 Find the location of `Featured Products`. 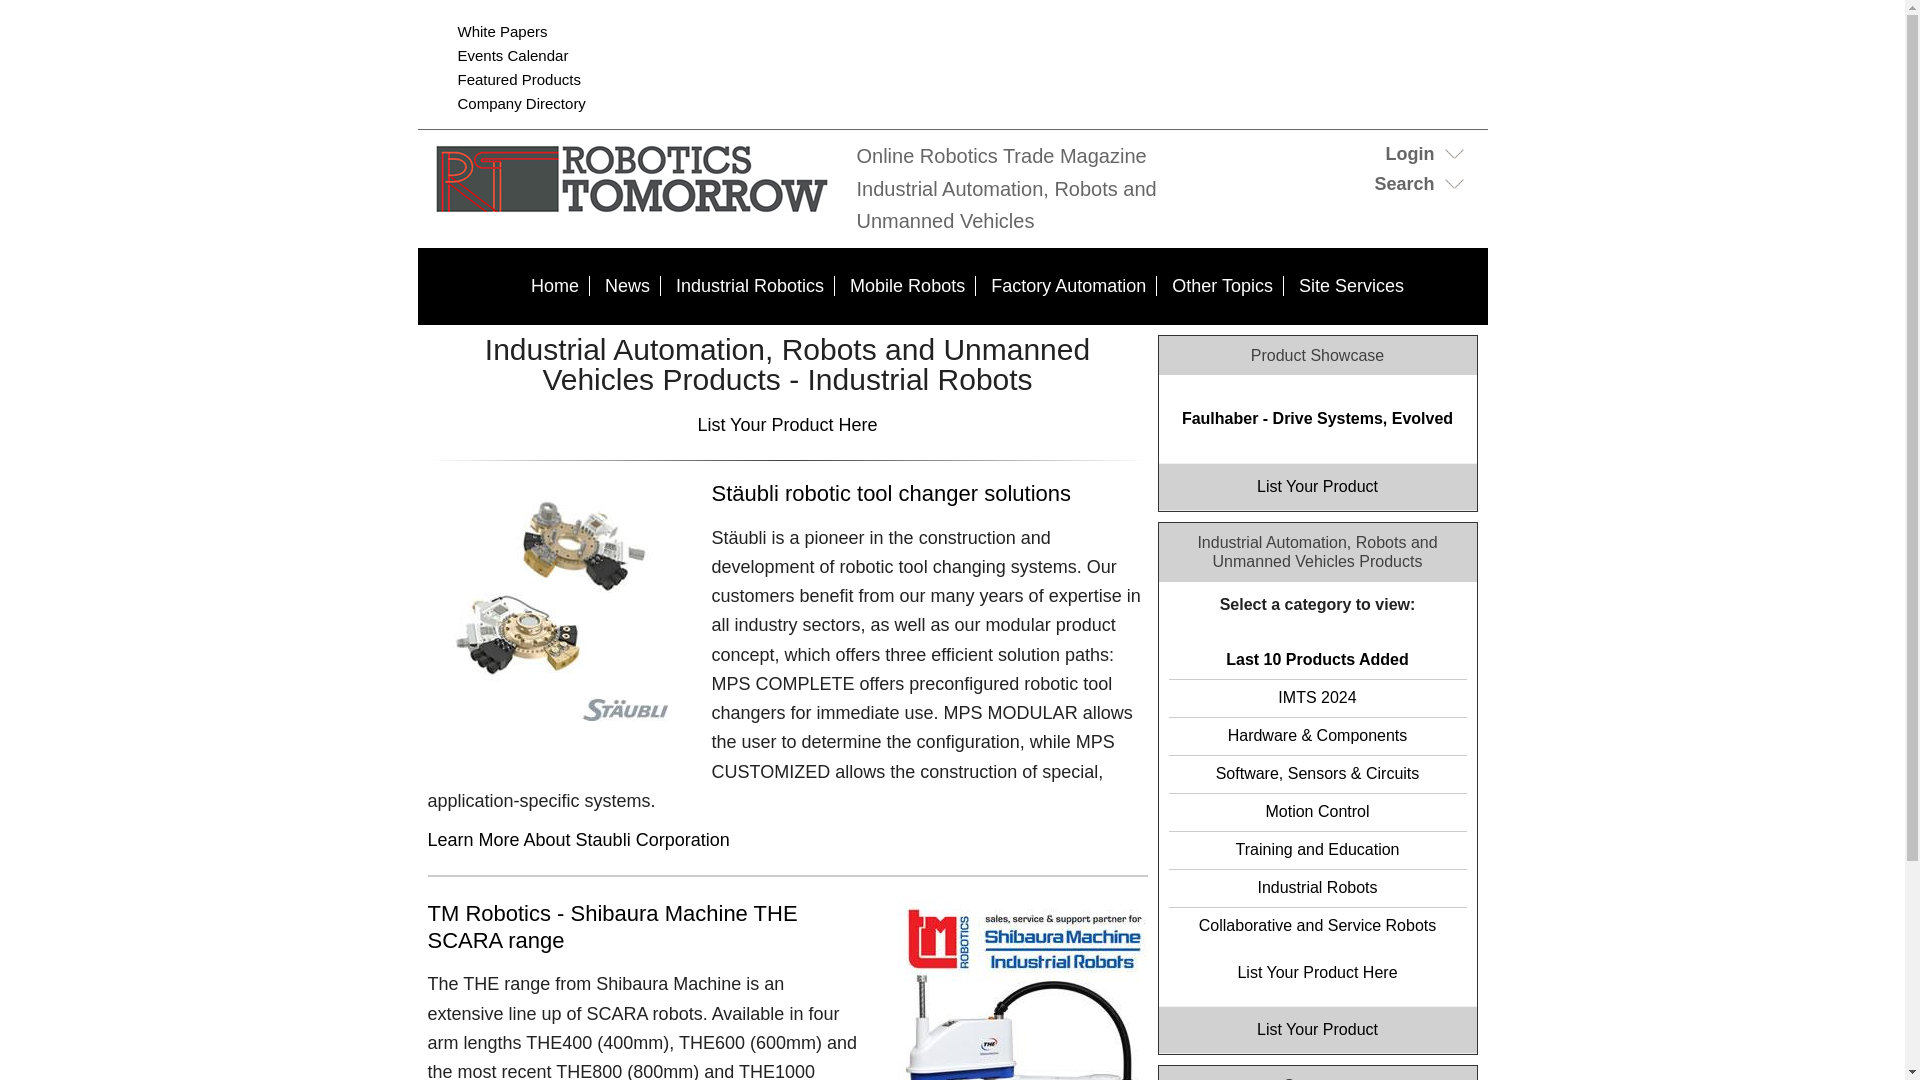

Featured Products is located at coordinates (520, 79).